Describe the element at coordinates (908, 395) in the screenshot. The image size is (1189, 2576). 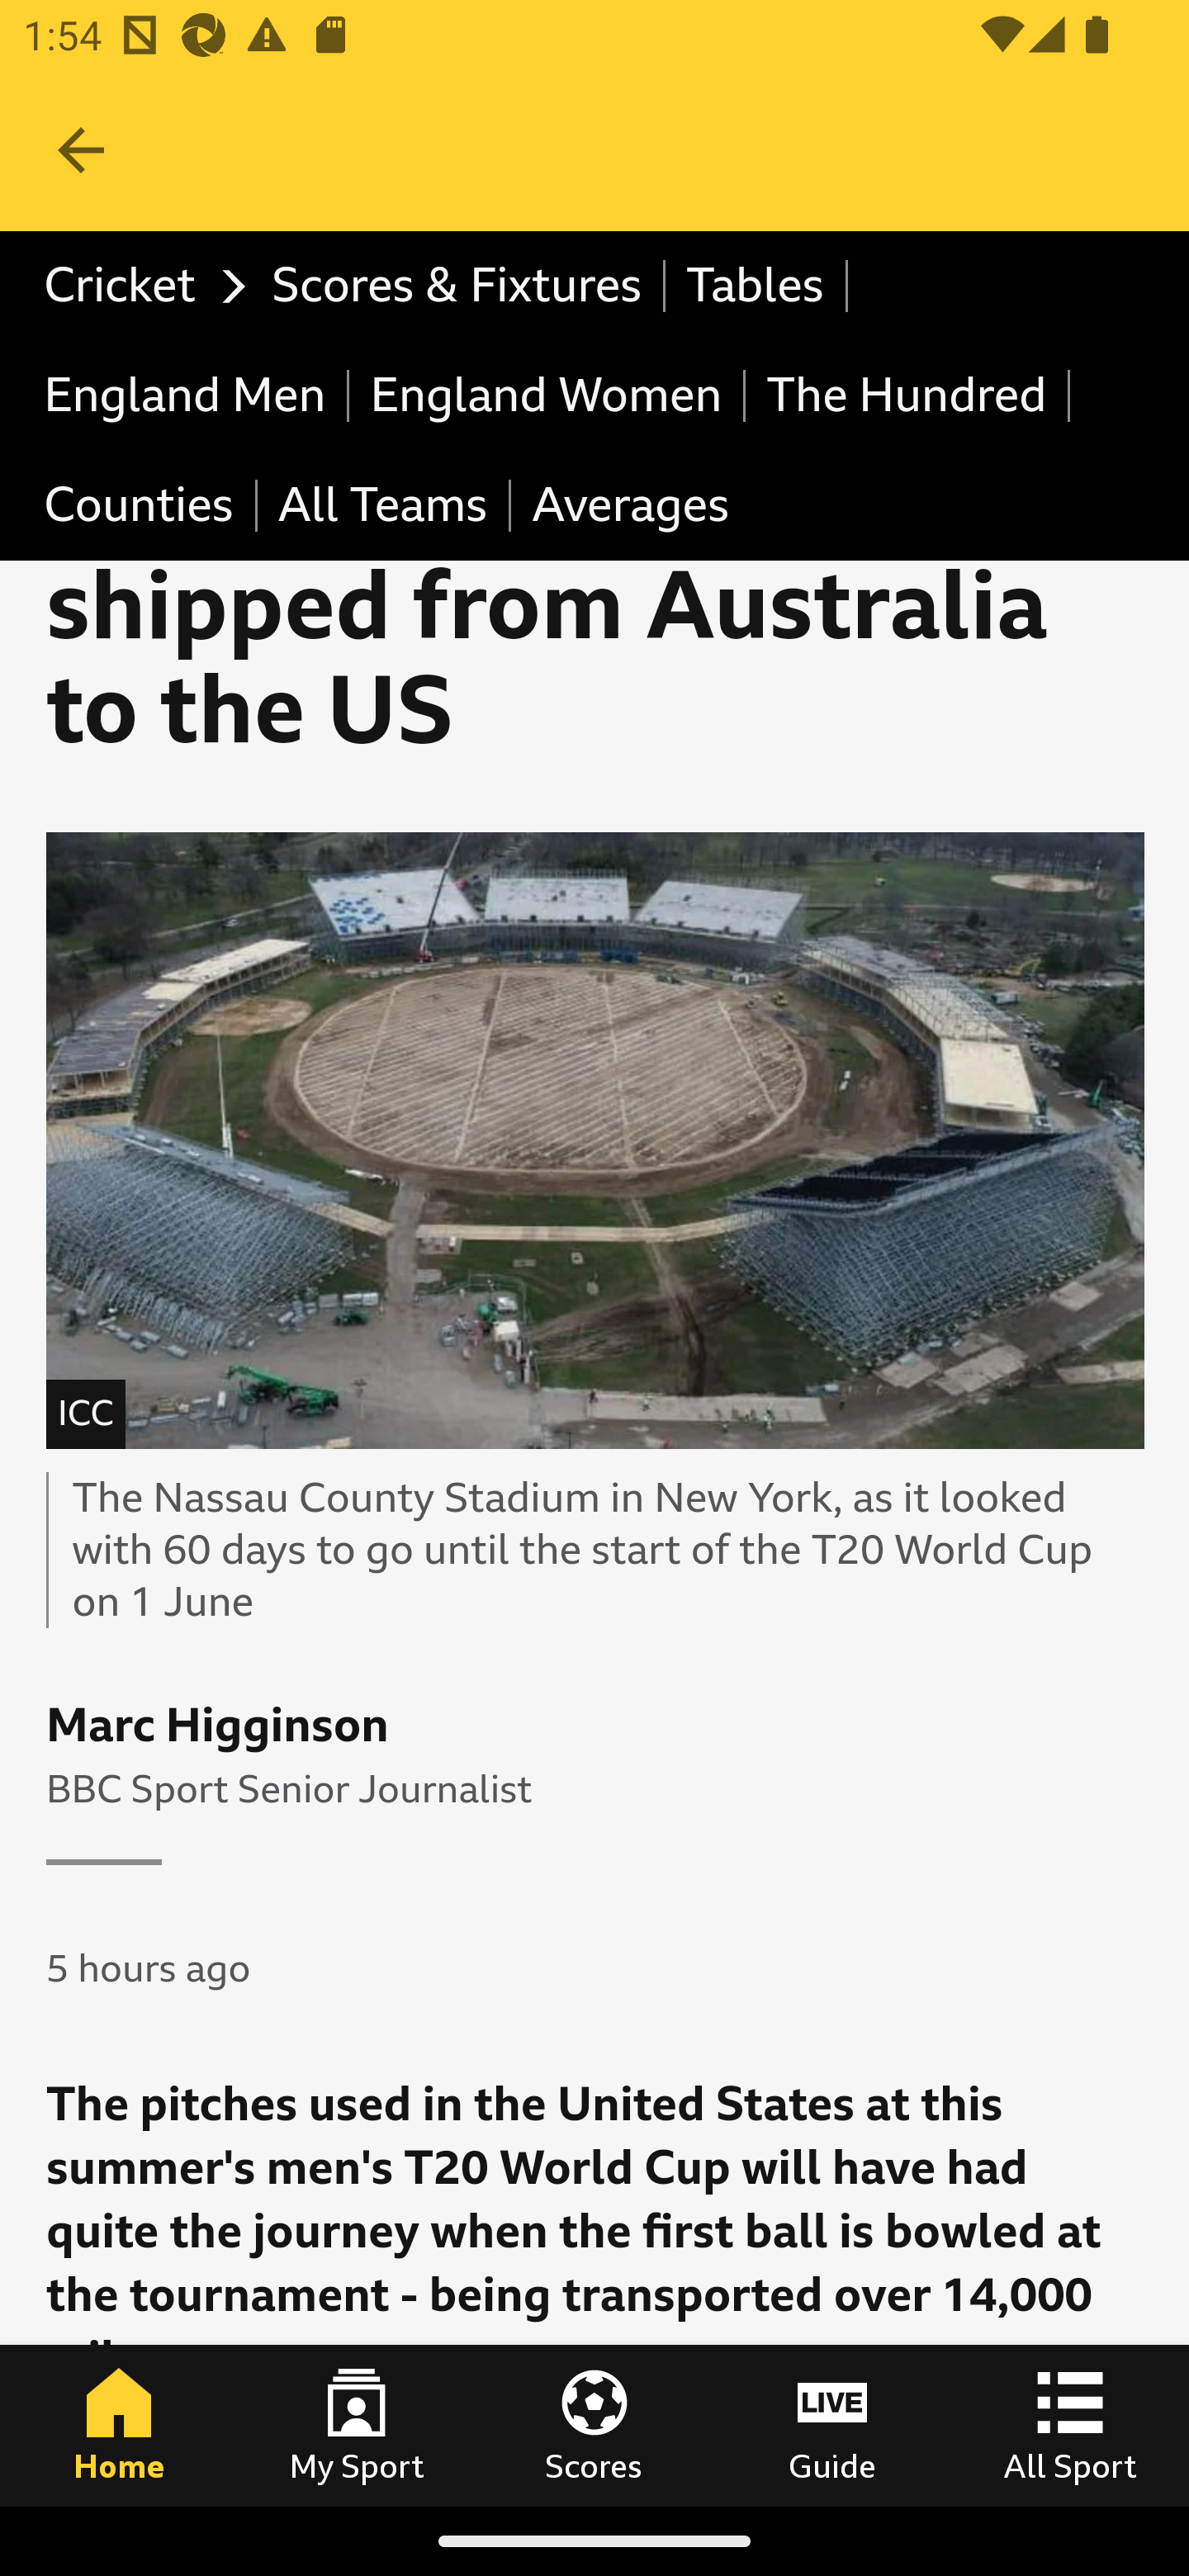
I see `The Hundred` at that location.